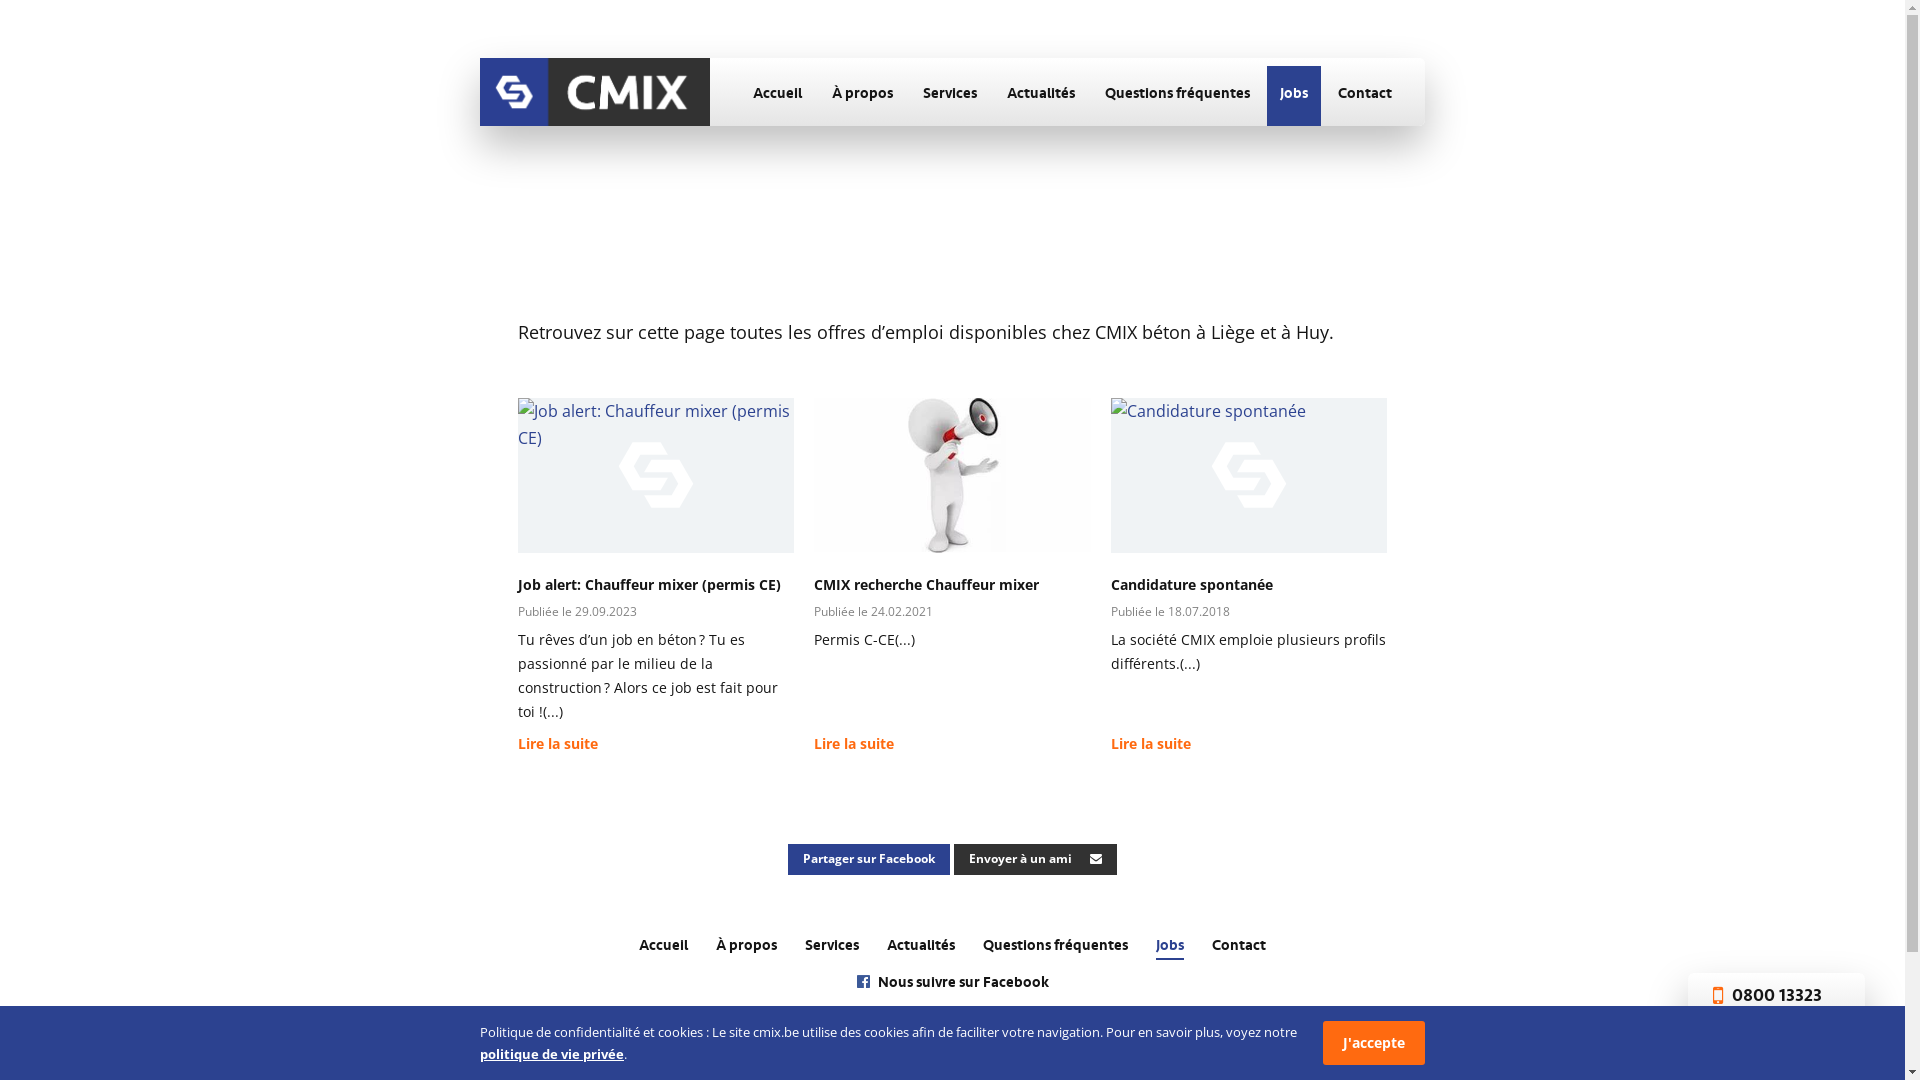 The width and height of the screenshot is (1920, 1080). What do you see at coordinates (869, 859) in the screenshot?
I see `Partager sur Facebook` at bounding box center [869, 859].